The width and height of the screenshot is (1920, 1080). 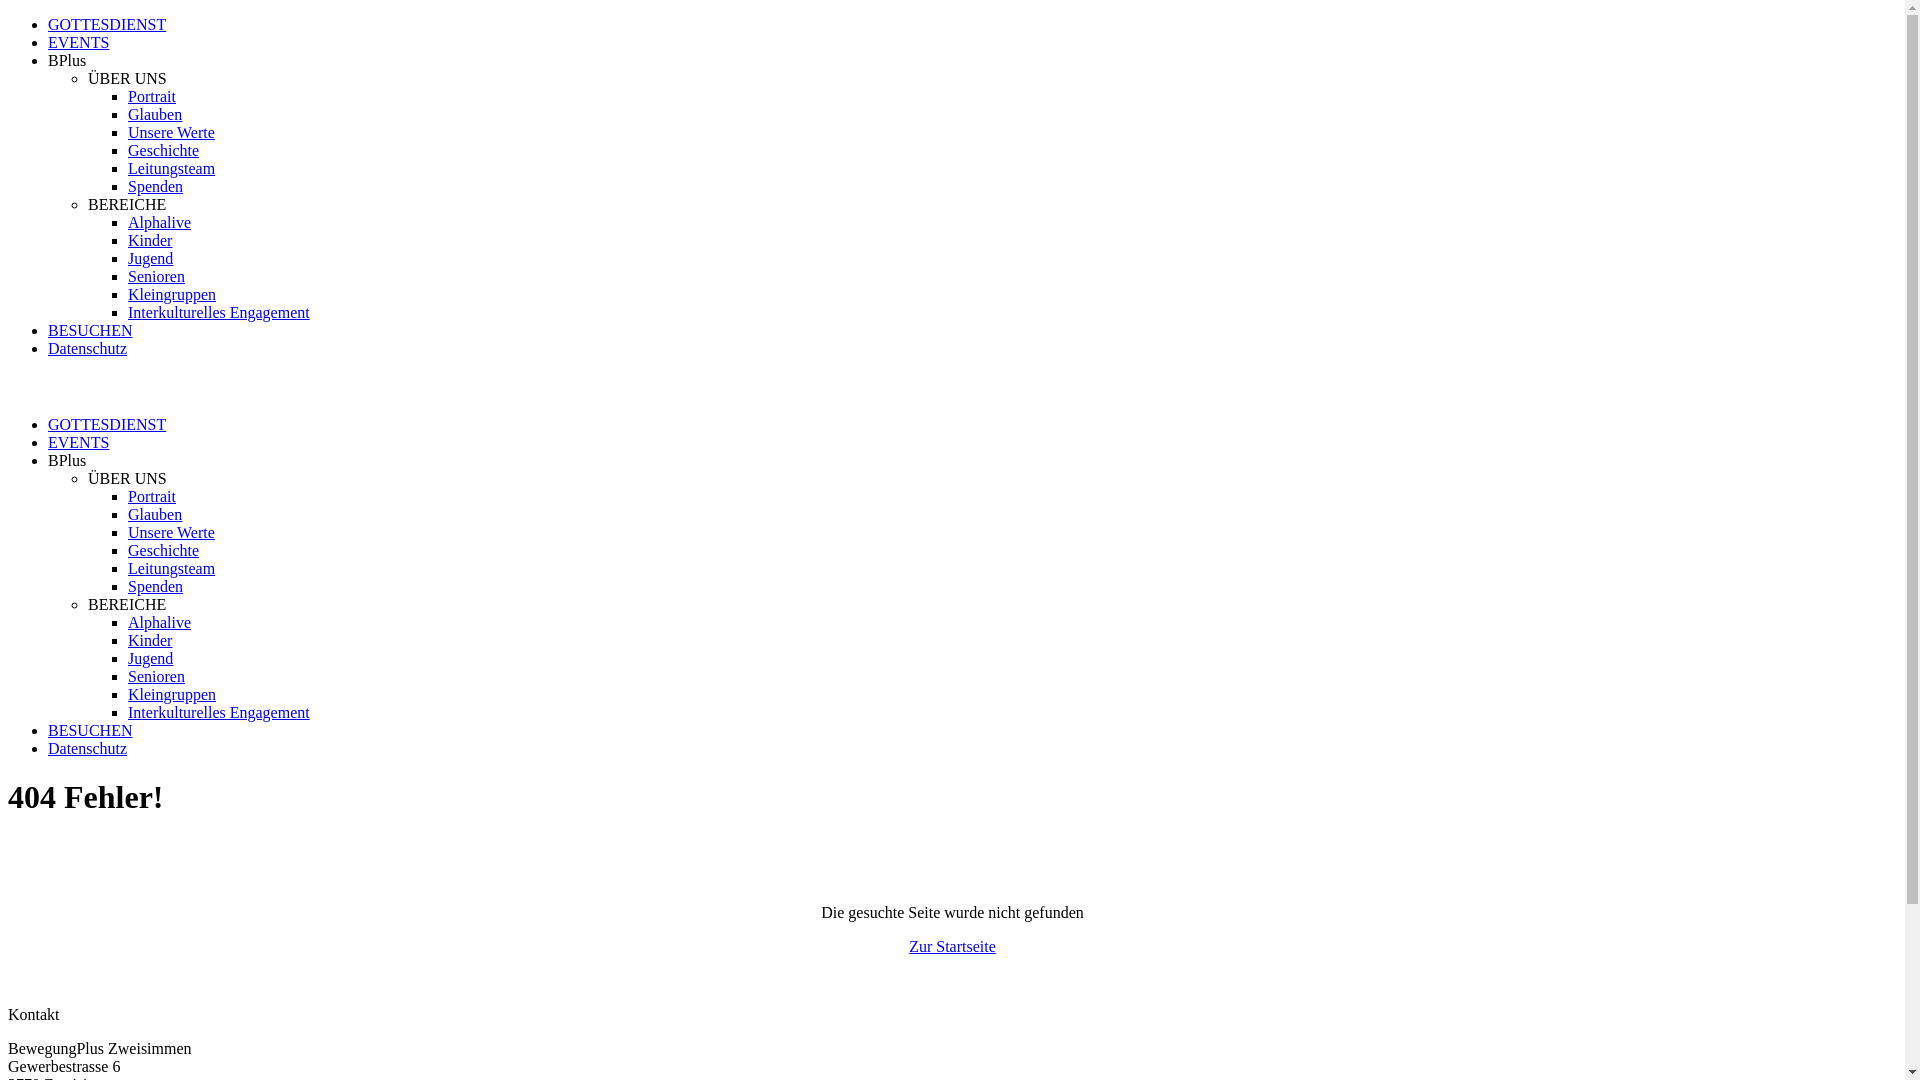 I want to click on Kleingruppen, so click(x=172, y=694).